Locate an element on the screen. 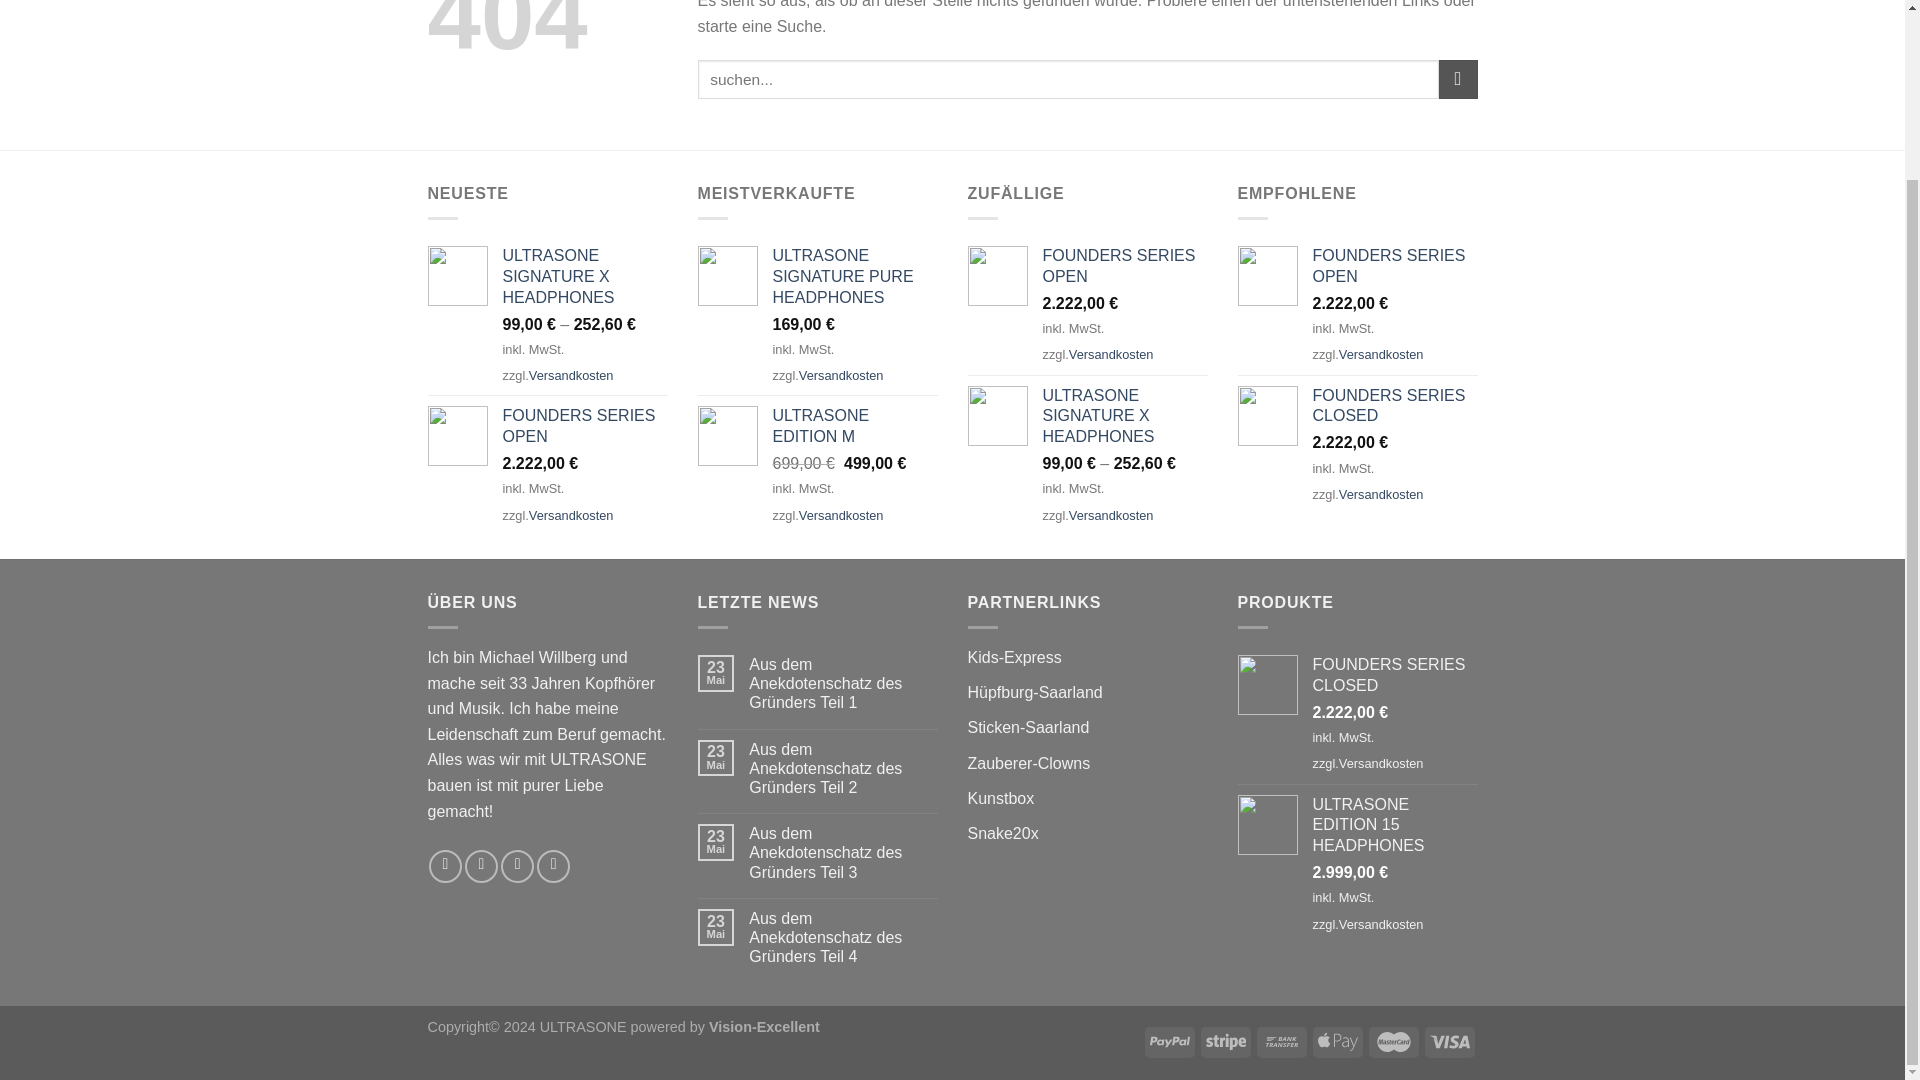  ULTRASONE SIGNATURE PURE HEADPHONES is located at coordinates (854, 276).